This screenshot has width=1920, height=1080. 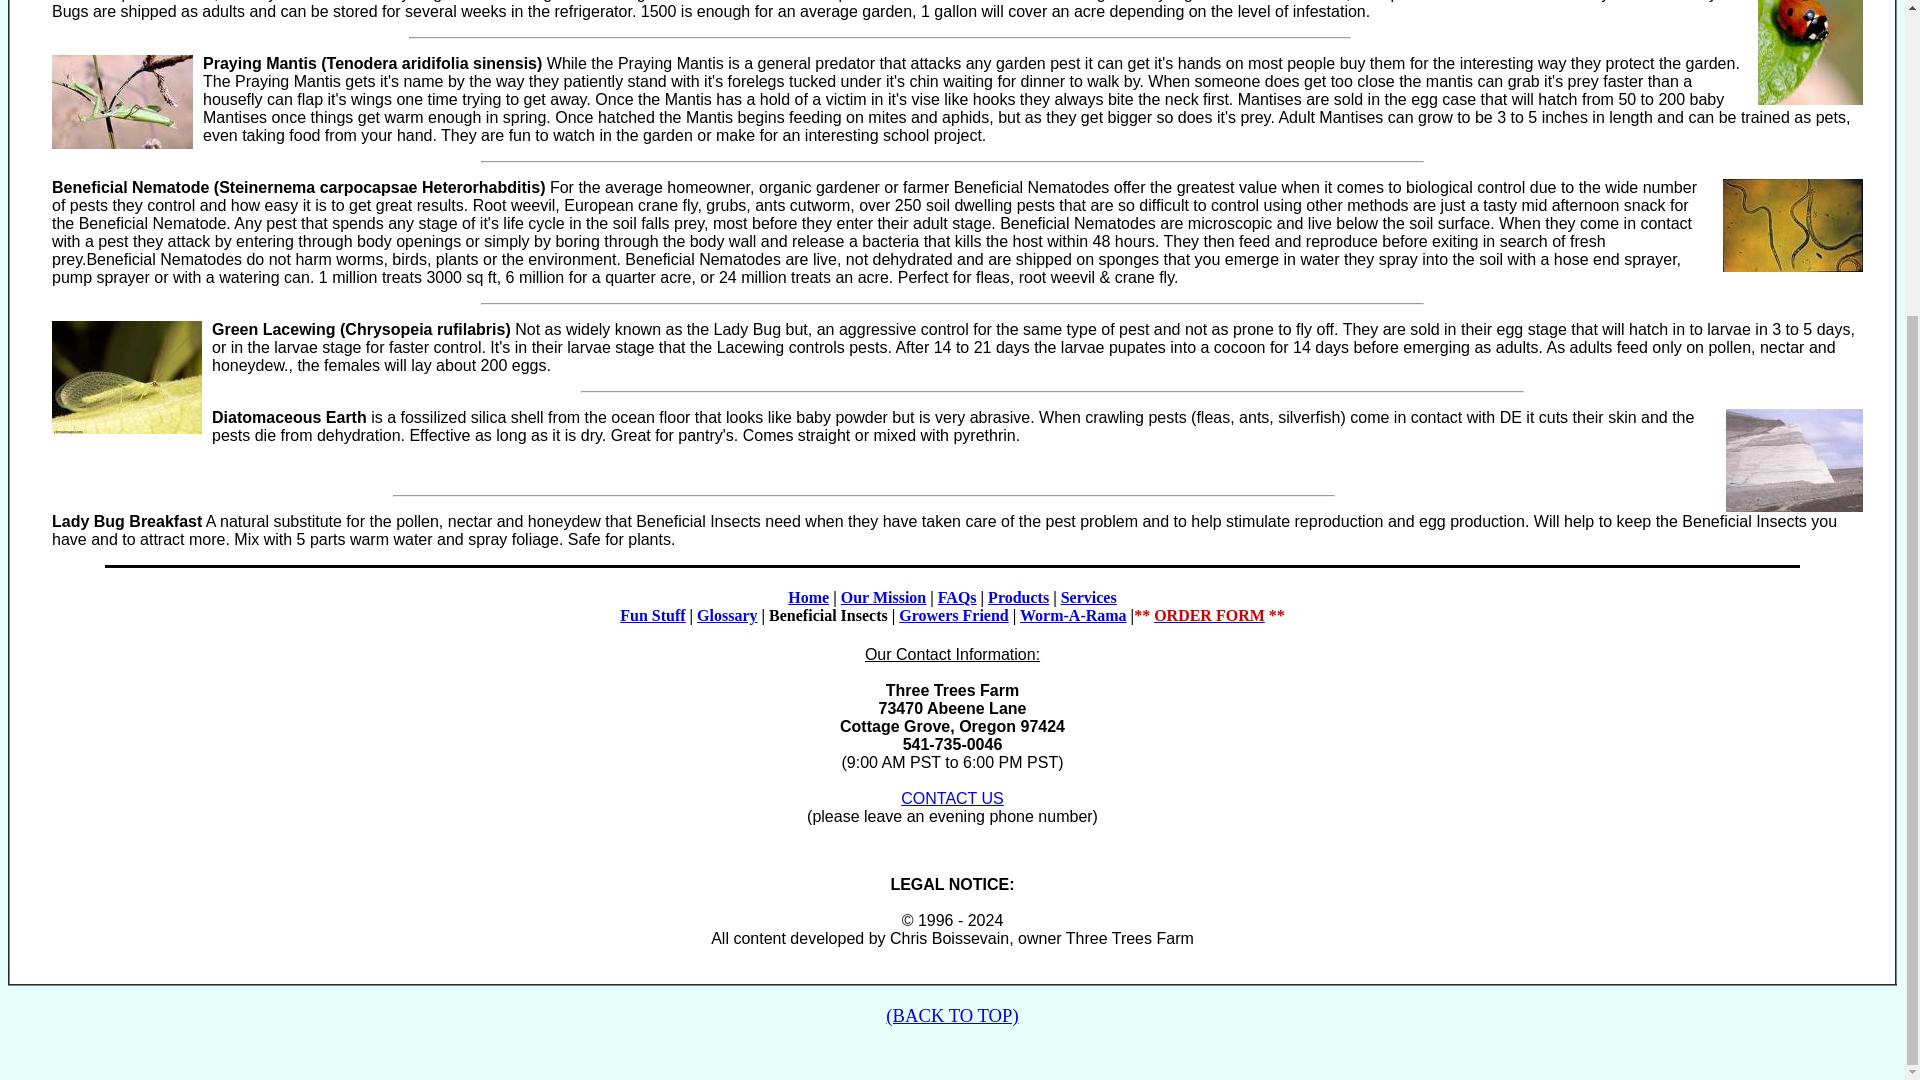 What do you see at coordinates (652, 615) in the screenshot?
I see `Fun Stuff` at bounding box center [652, 615].